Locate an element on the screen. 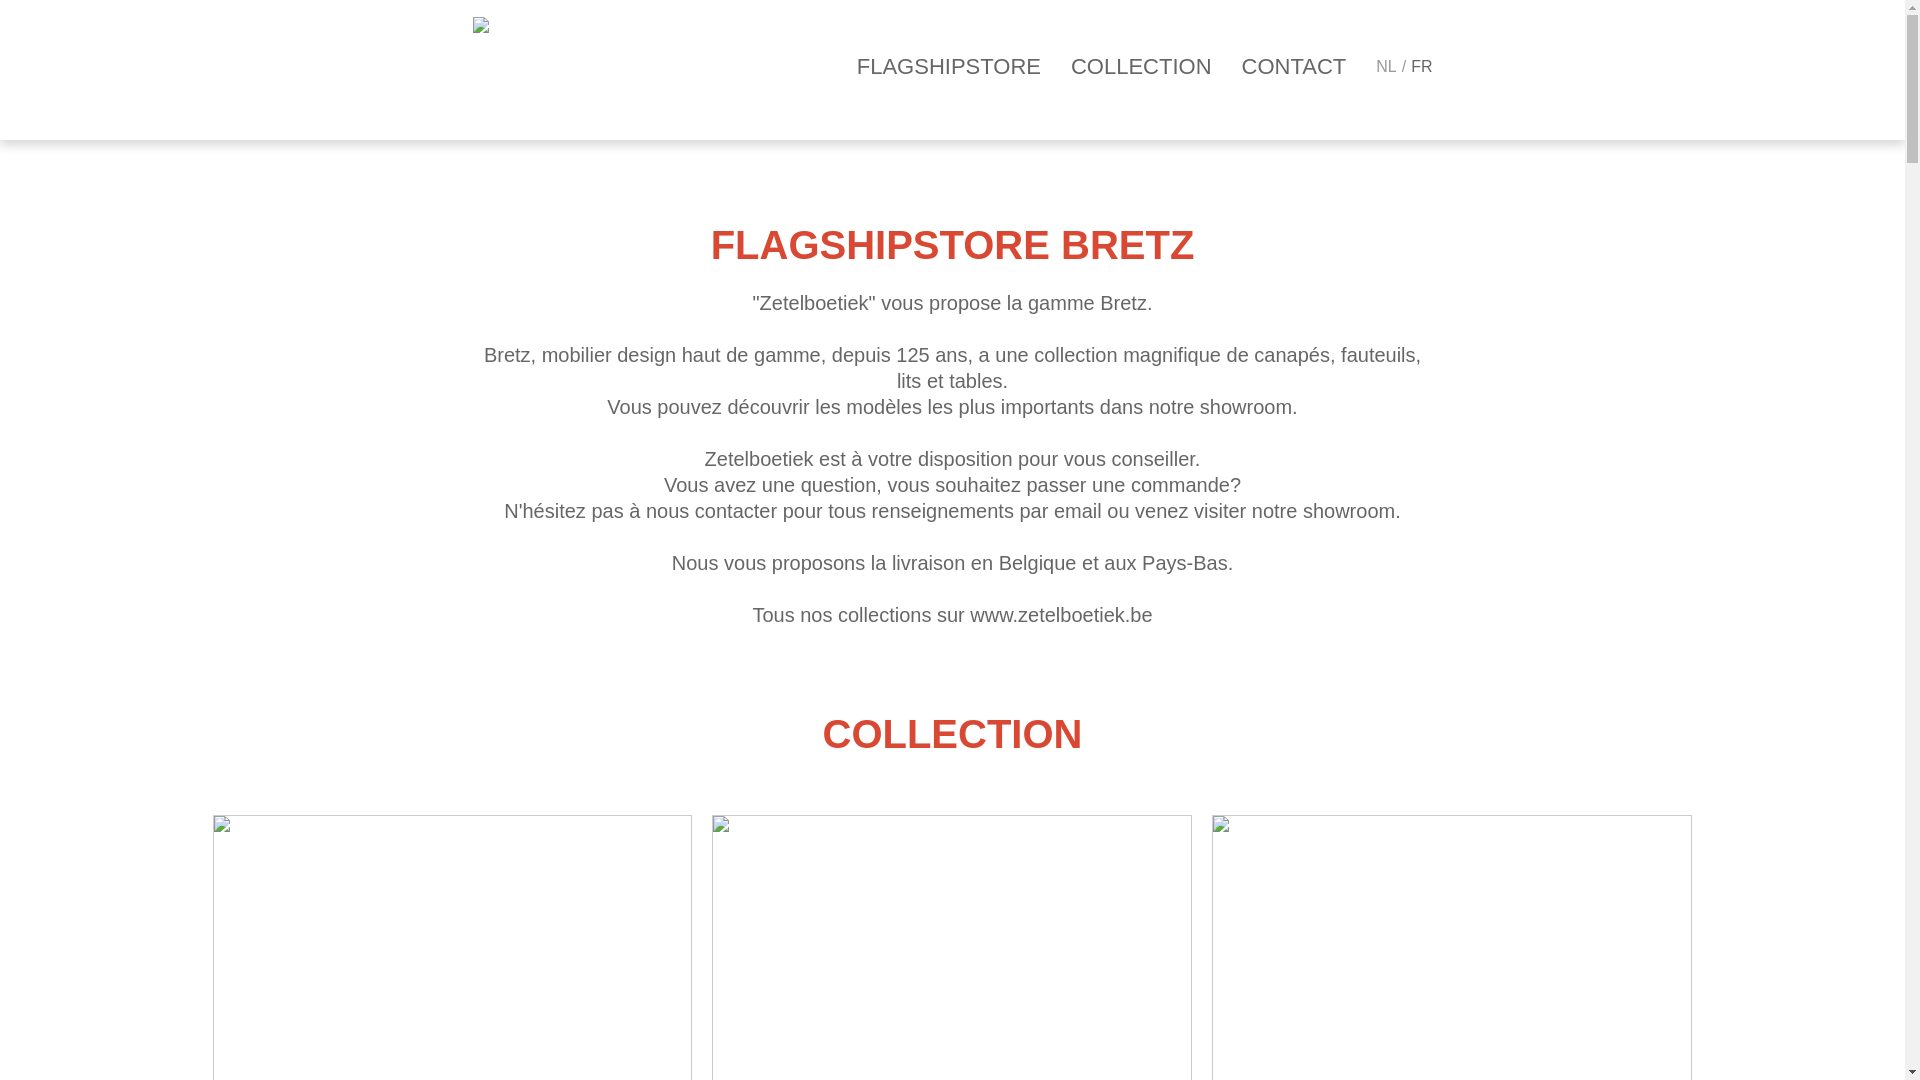 The height and width of the screenshot is (1080, 1920). FLAGSHIPSTORE is located at coordinates (949, 67).